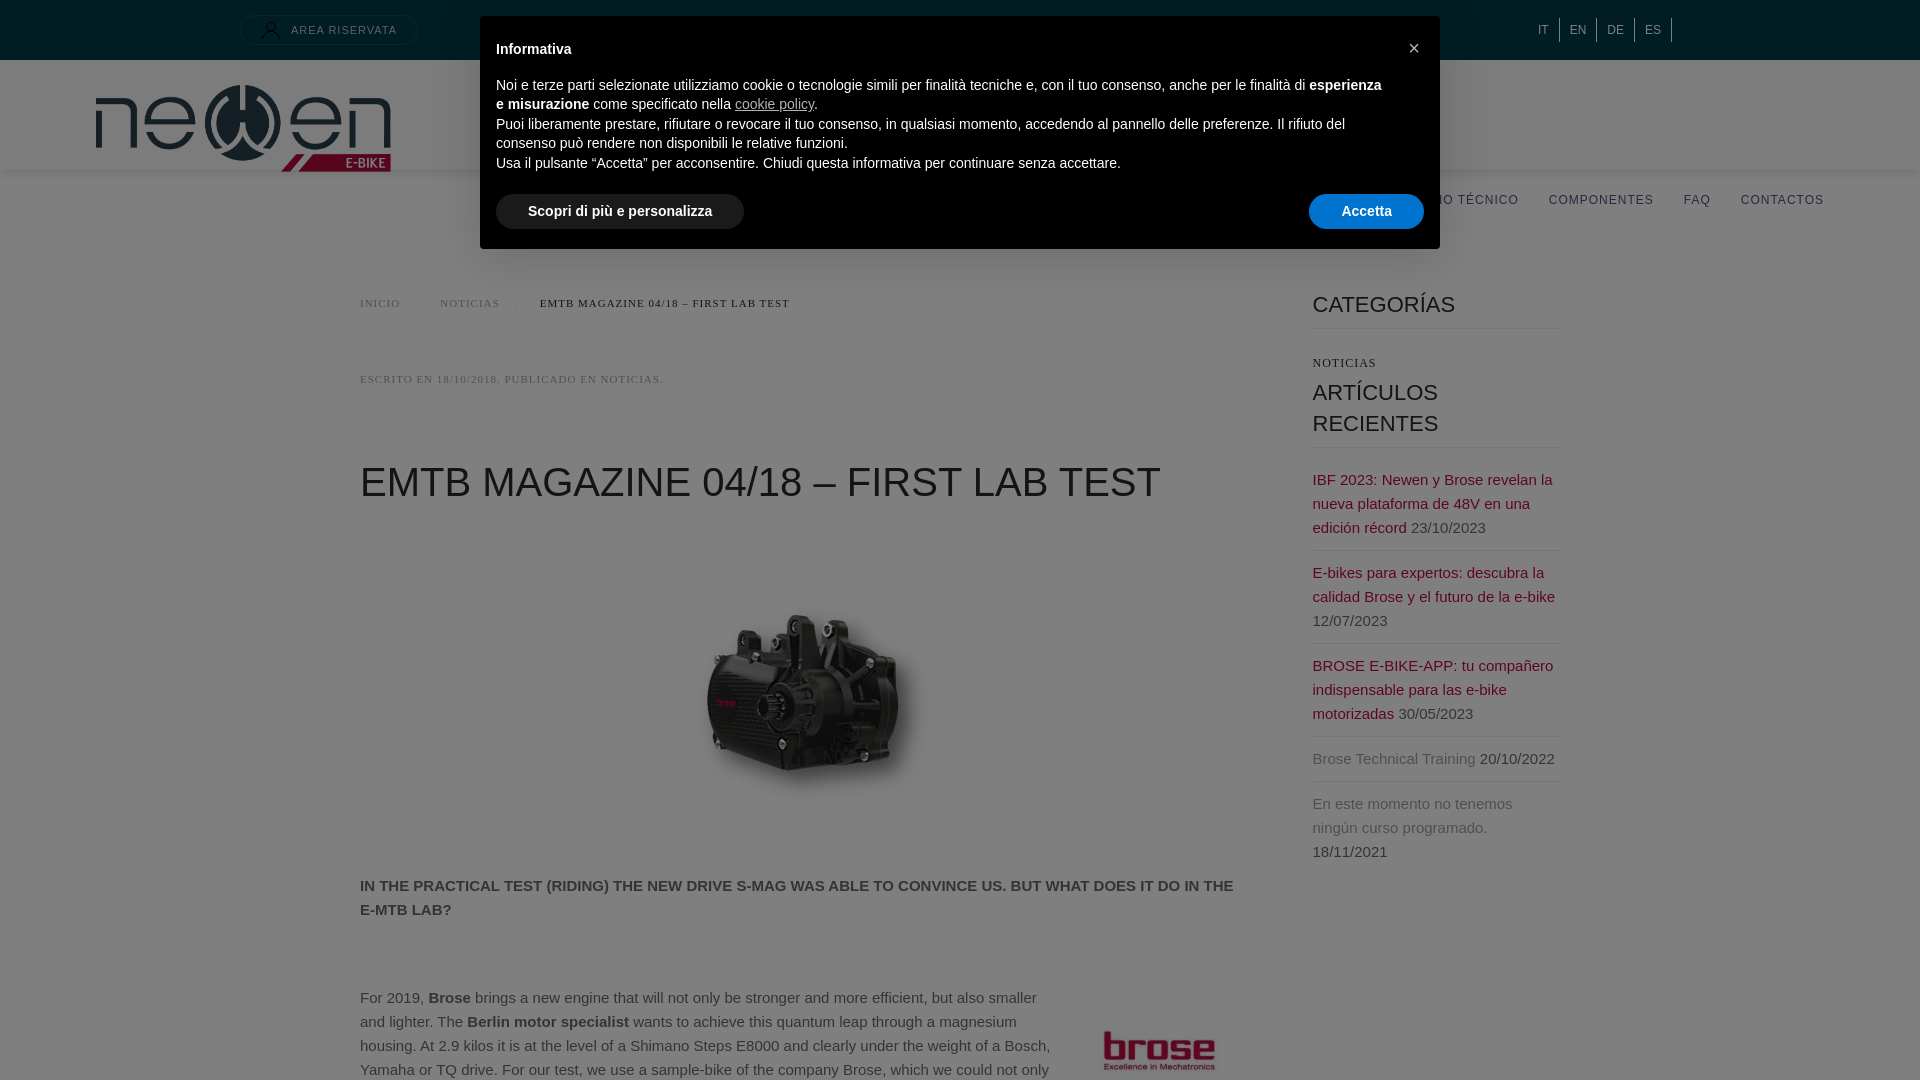 This screenshot has width=1920, height=1080. What do you see at coordinates (469, 304) in the screenshot?
I see `NOTICIAS` at bounding box center [469, 304].